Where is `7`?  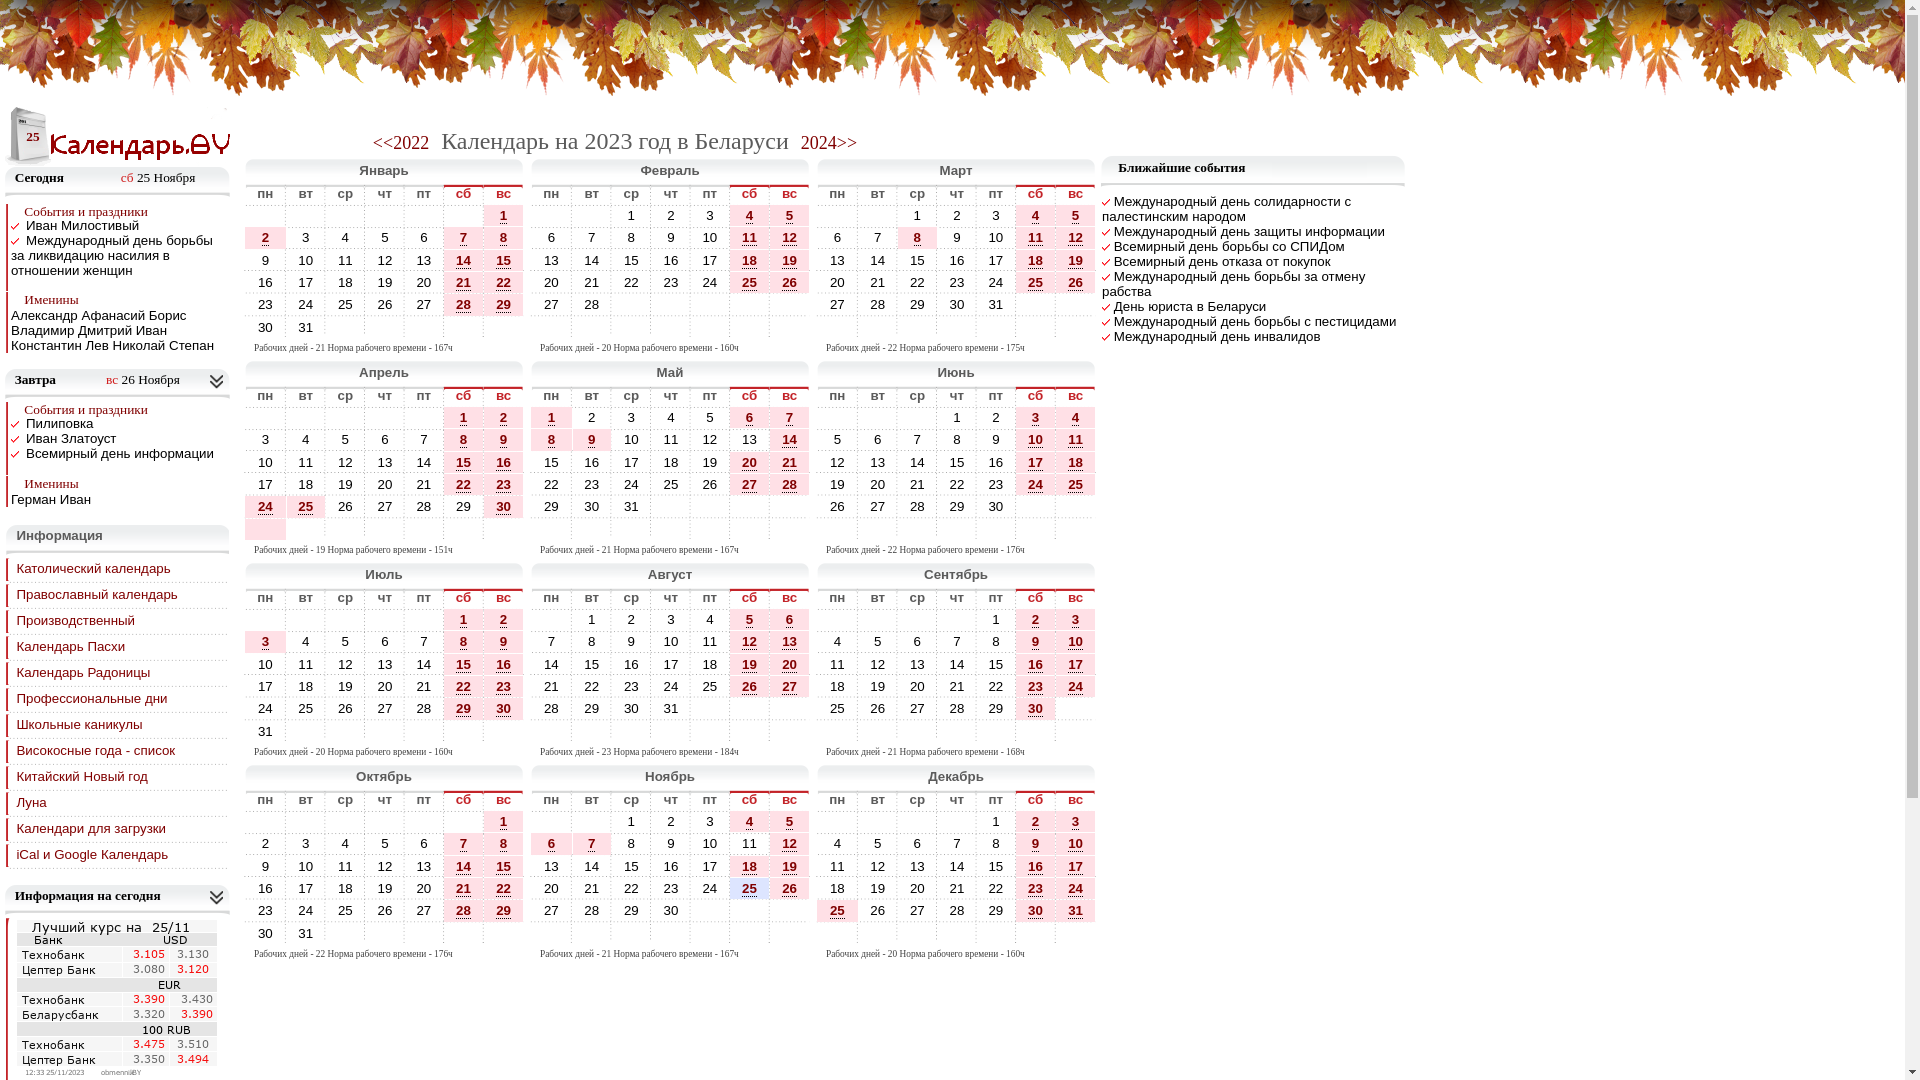
7 is located at coordinates (957, 844).